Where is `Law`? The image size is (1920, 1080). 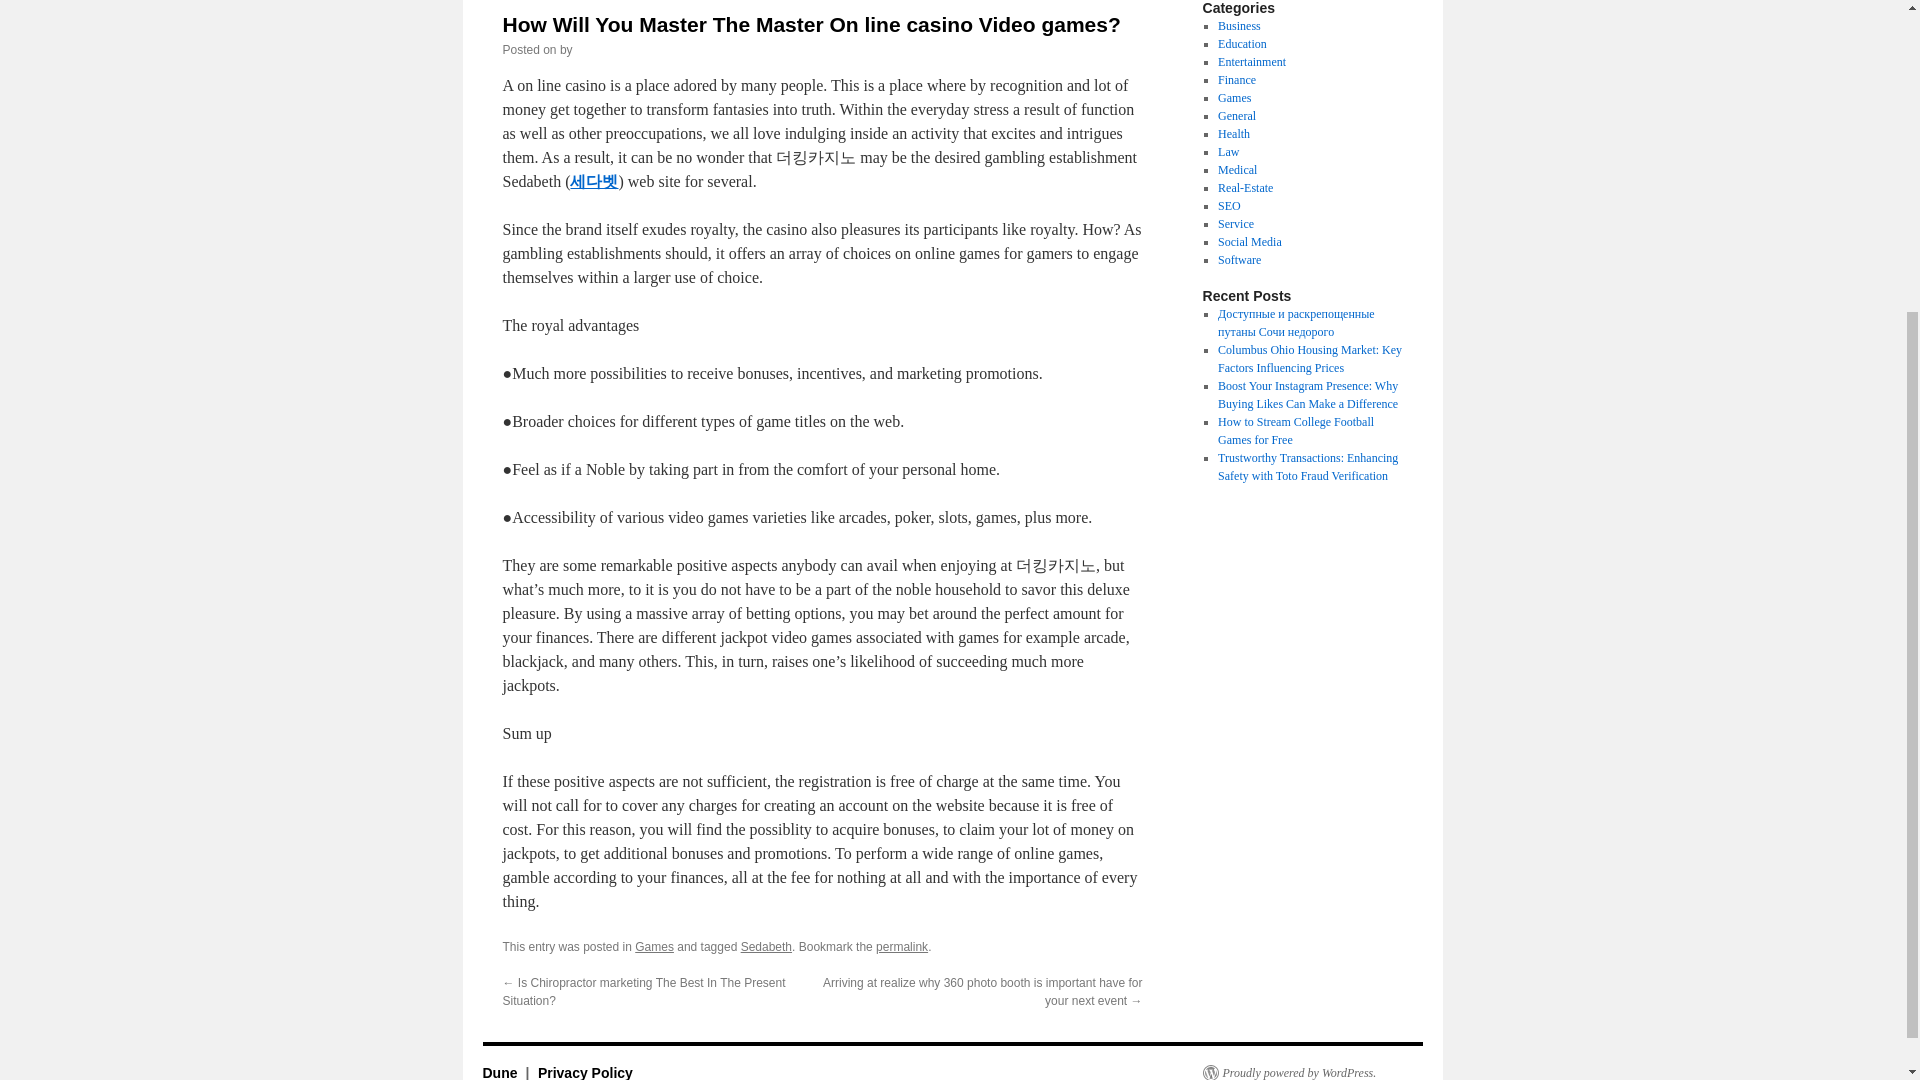
Law is located at coordinates (1228, 151).